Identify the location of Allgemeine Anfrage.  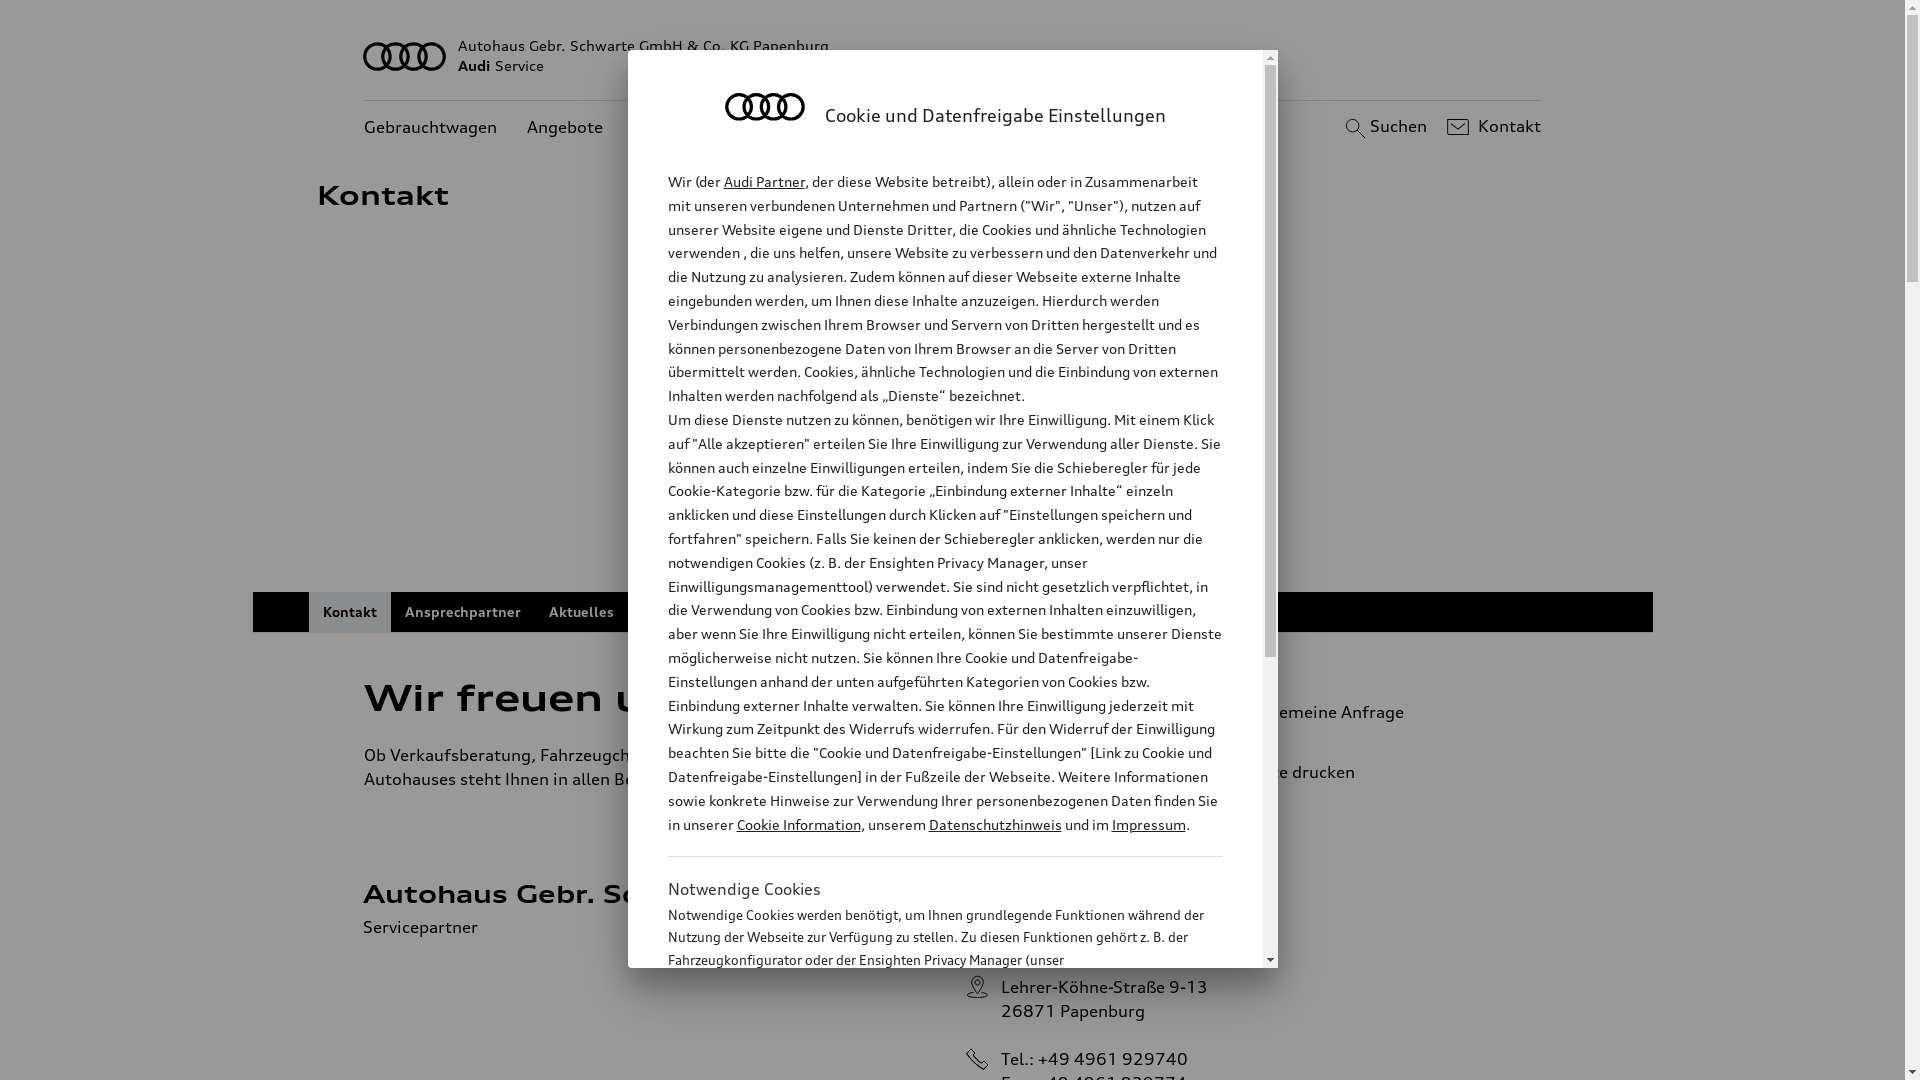
(1370, 712).